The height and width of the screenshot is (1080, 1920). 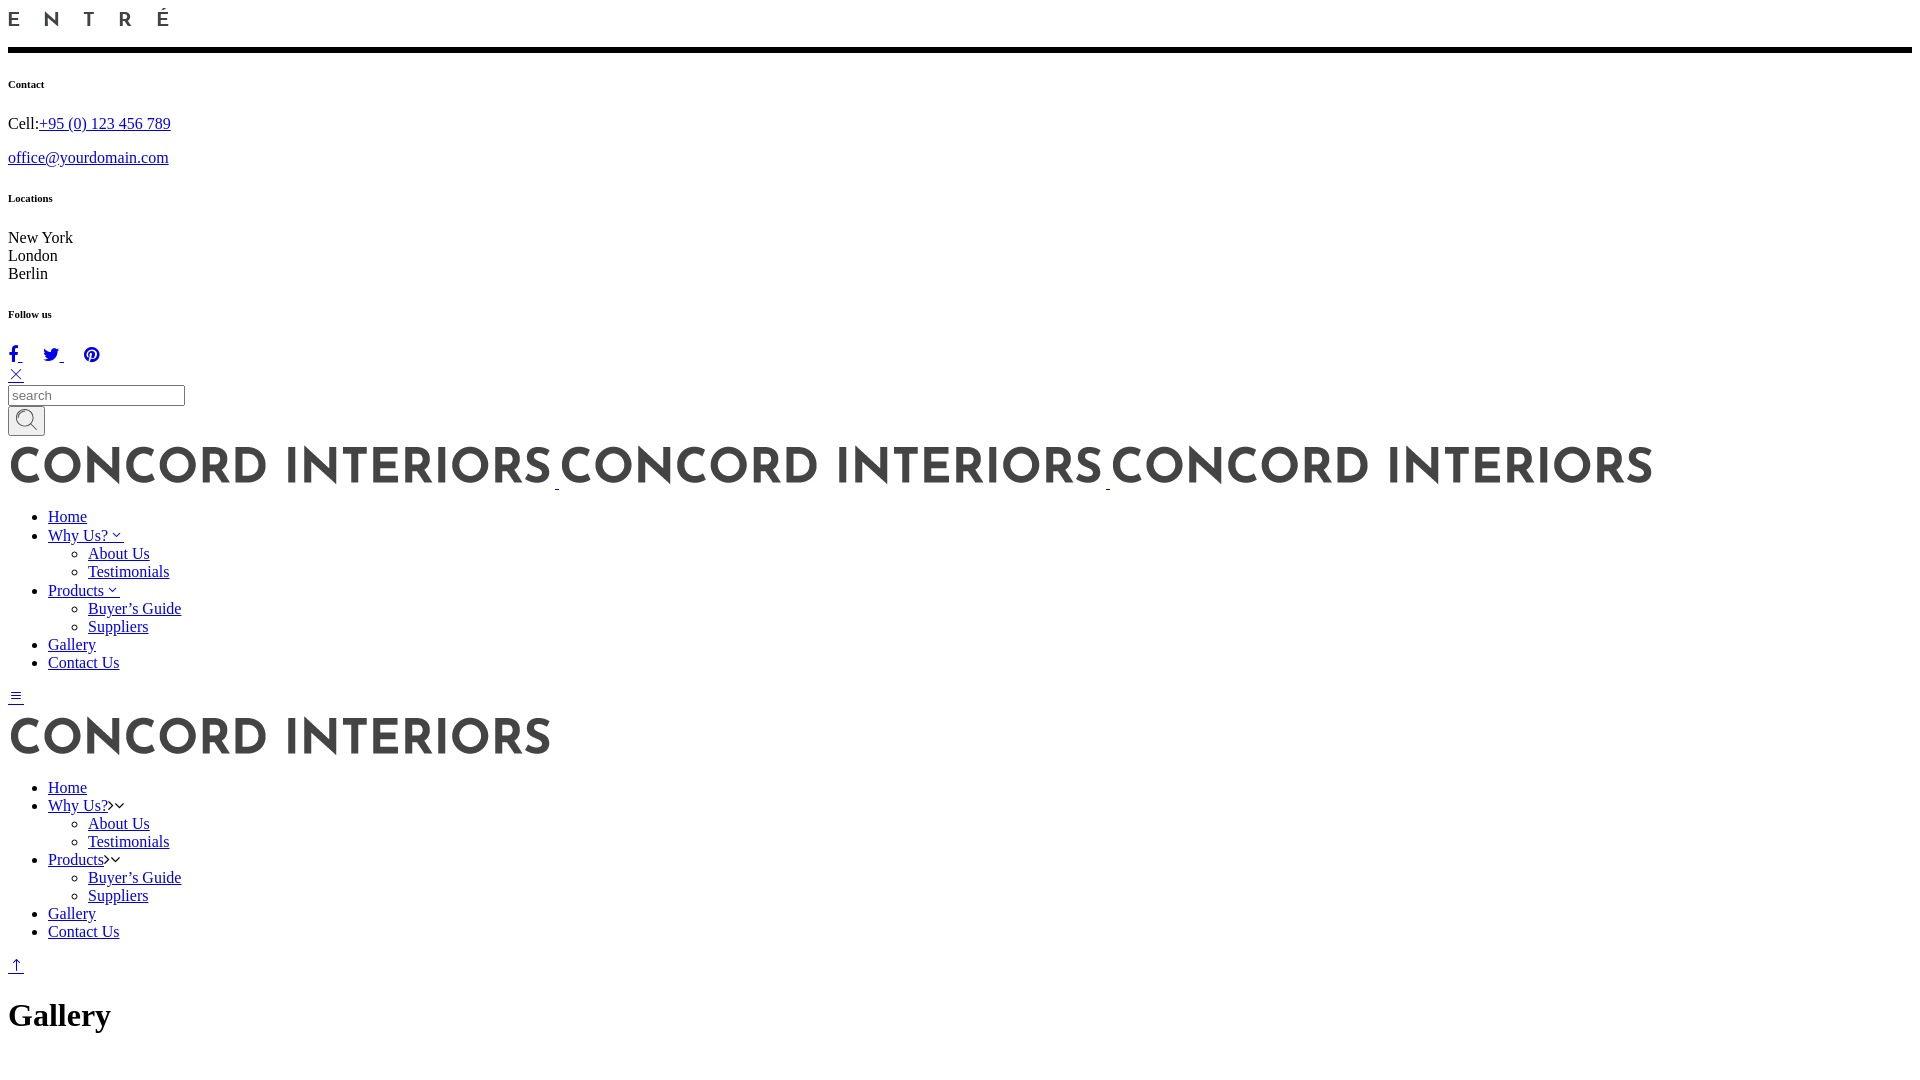 What do you see at coordinates (129, 842) in the screenshot?
I see `Testimonials` at bounding box center [129, 842].